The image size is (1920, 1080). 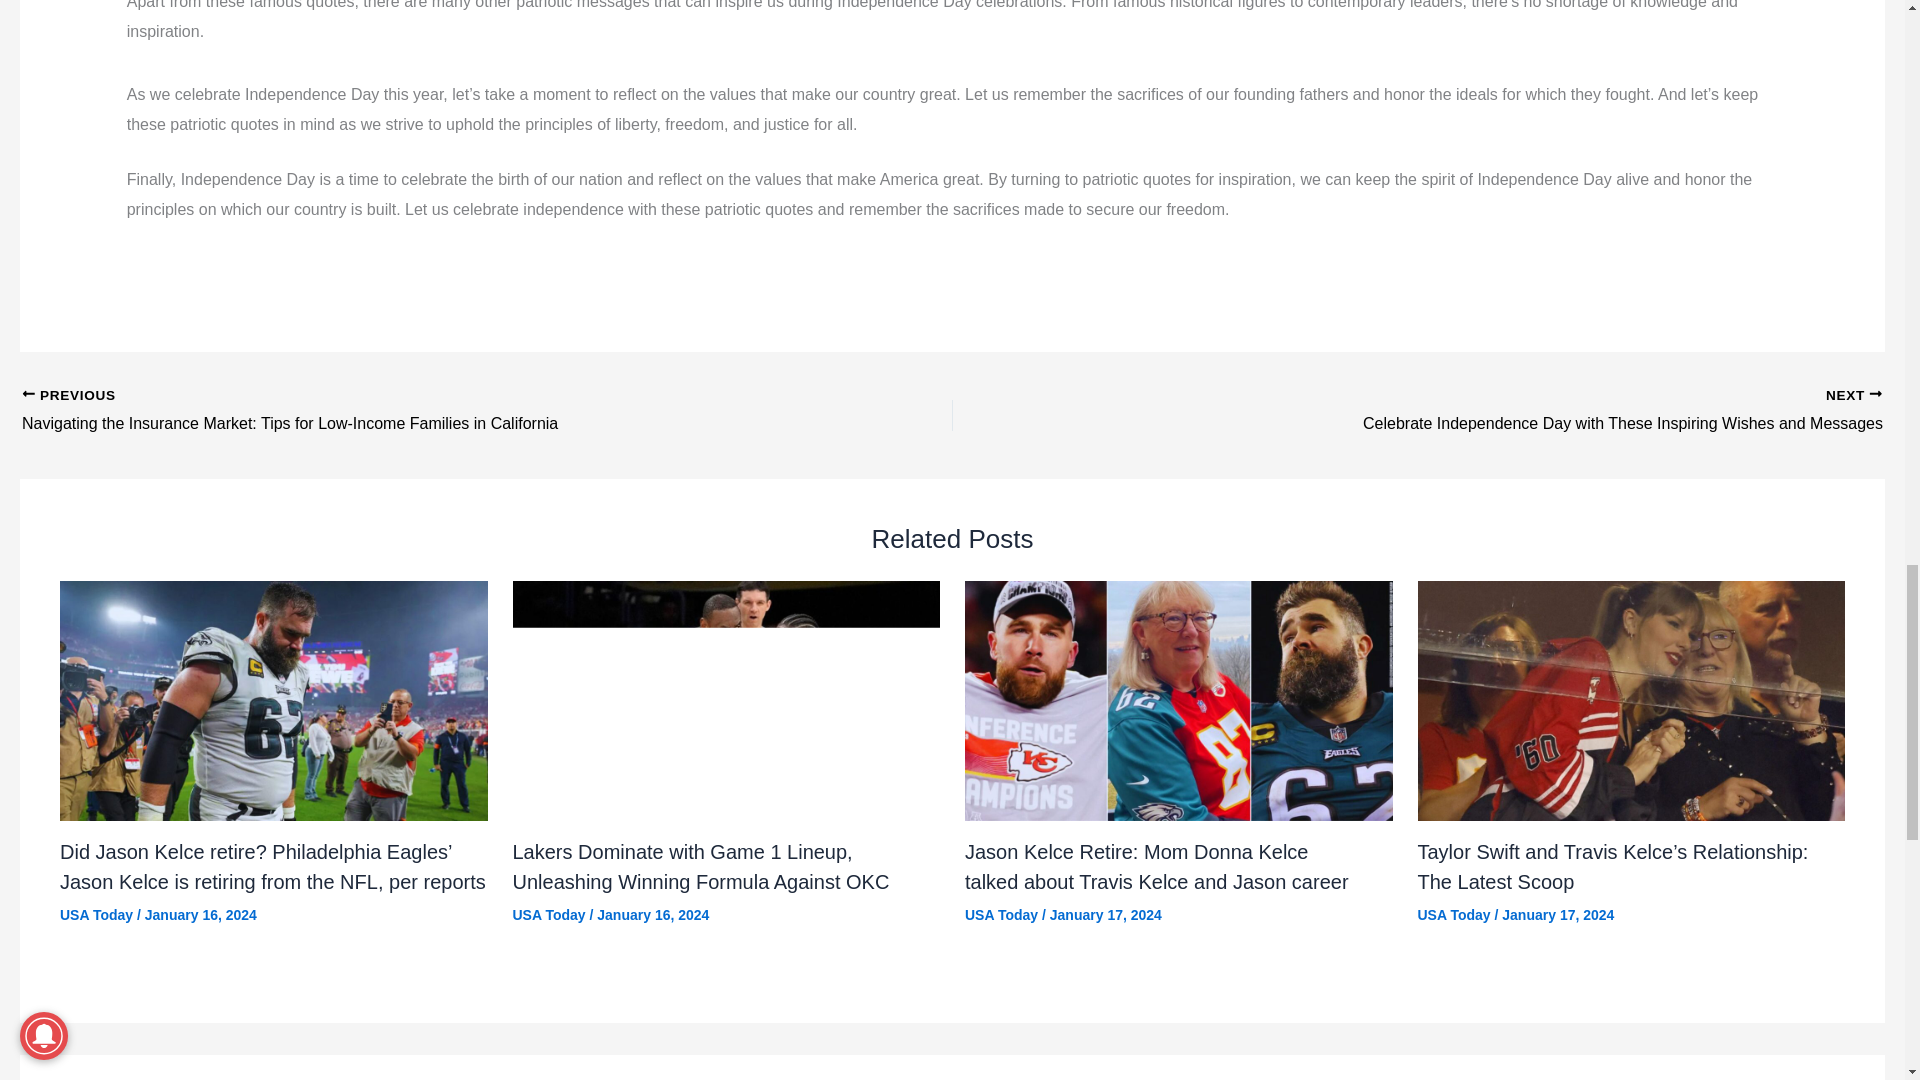 I want to click on USA Today, so click(x=548, y=915).